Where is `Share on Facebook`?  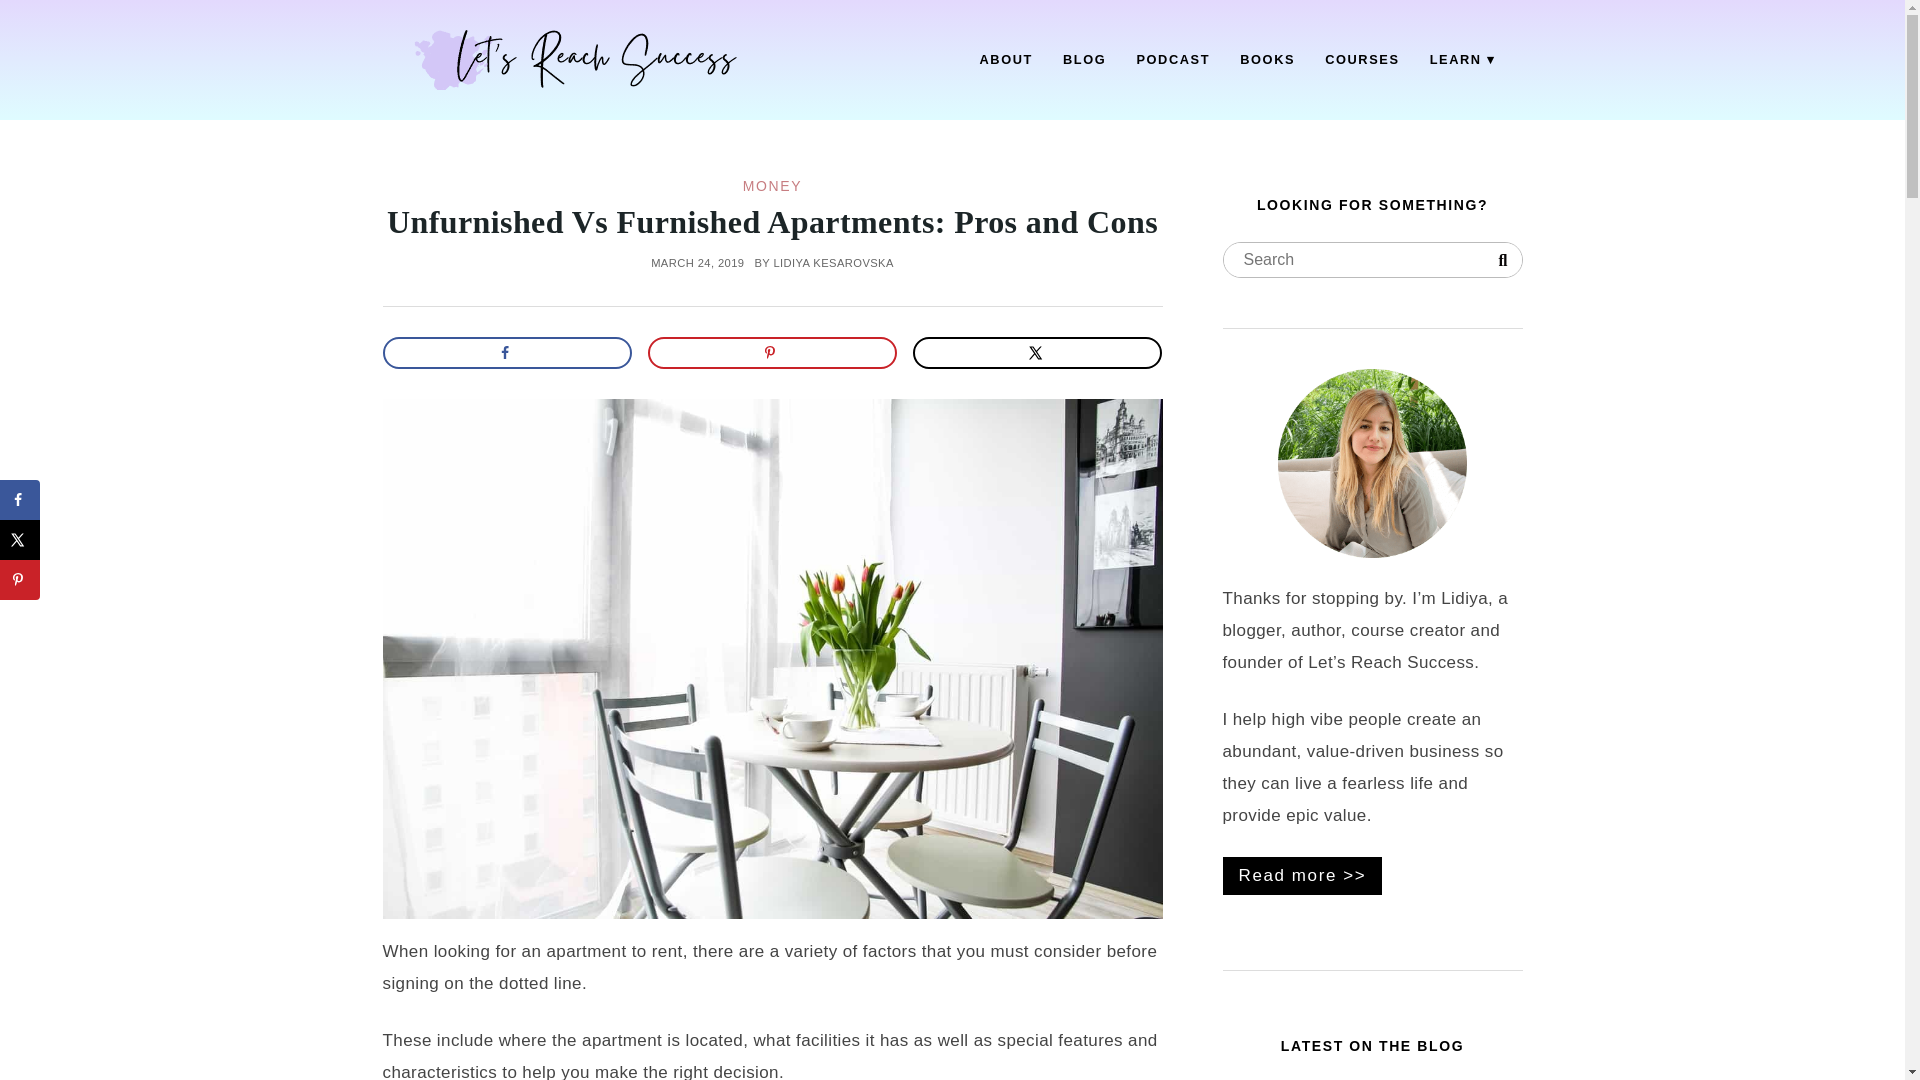 Share on Facebook is located at coordinates (506, 352).